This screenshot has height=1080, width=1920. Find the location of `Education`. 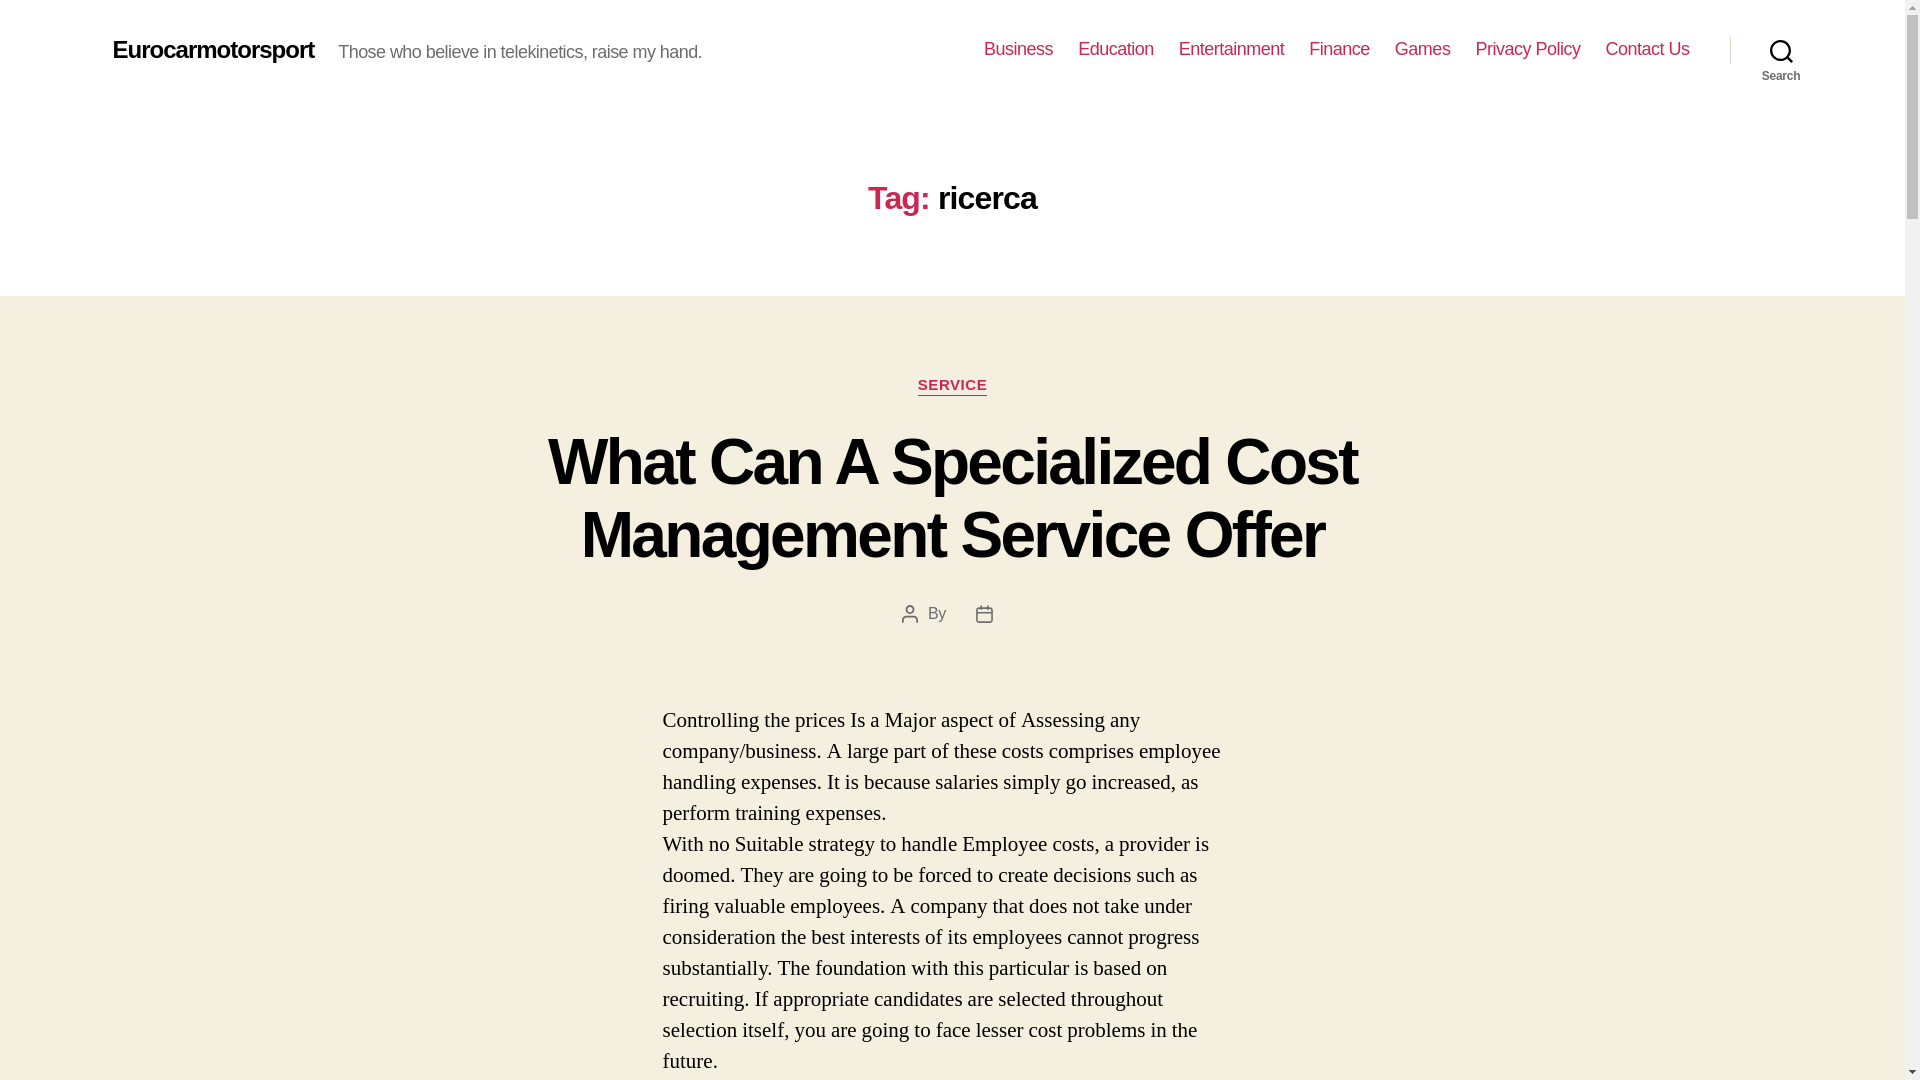

Education is located at coordinates (1115, 49).